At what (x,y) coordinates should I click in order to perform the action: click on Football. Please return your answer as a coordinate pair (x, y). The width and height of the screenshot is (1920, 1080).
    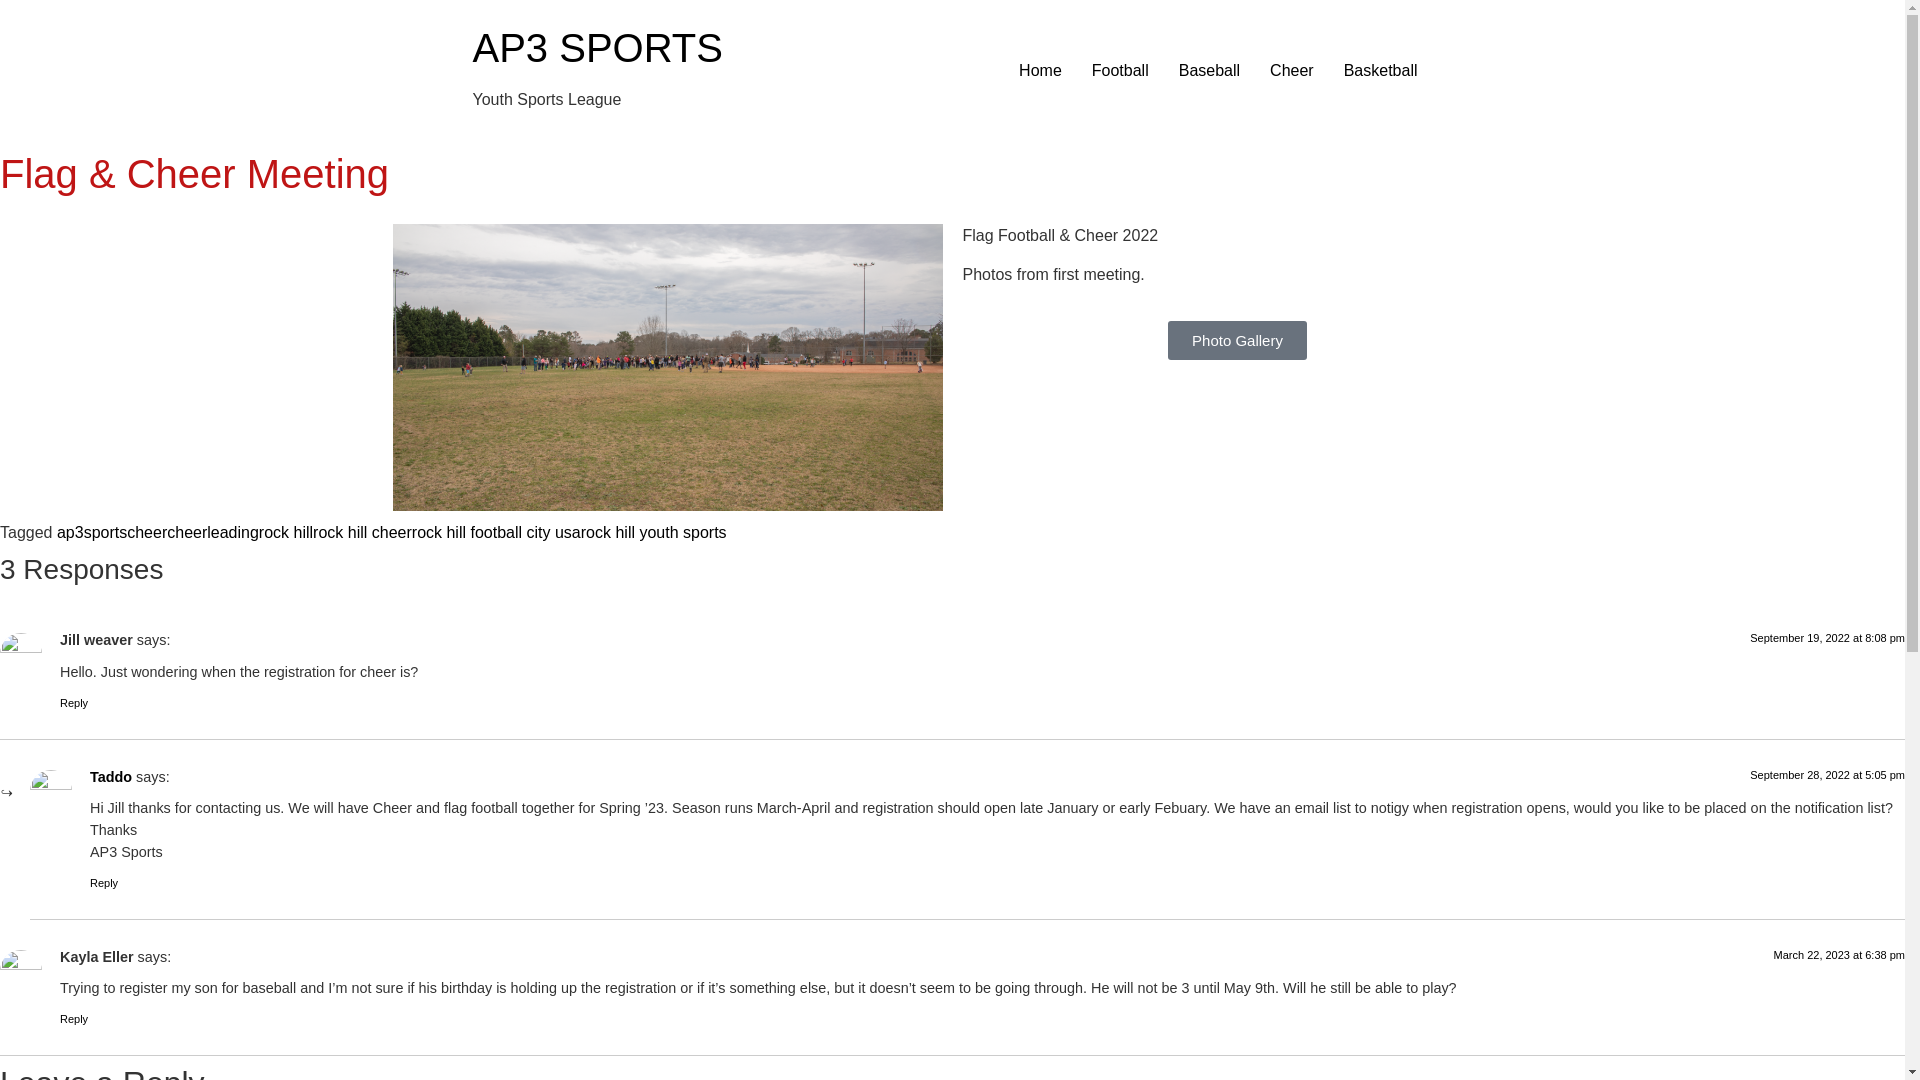
    Looking at the image, I should click on (1120, 70).